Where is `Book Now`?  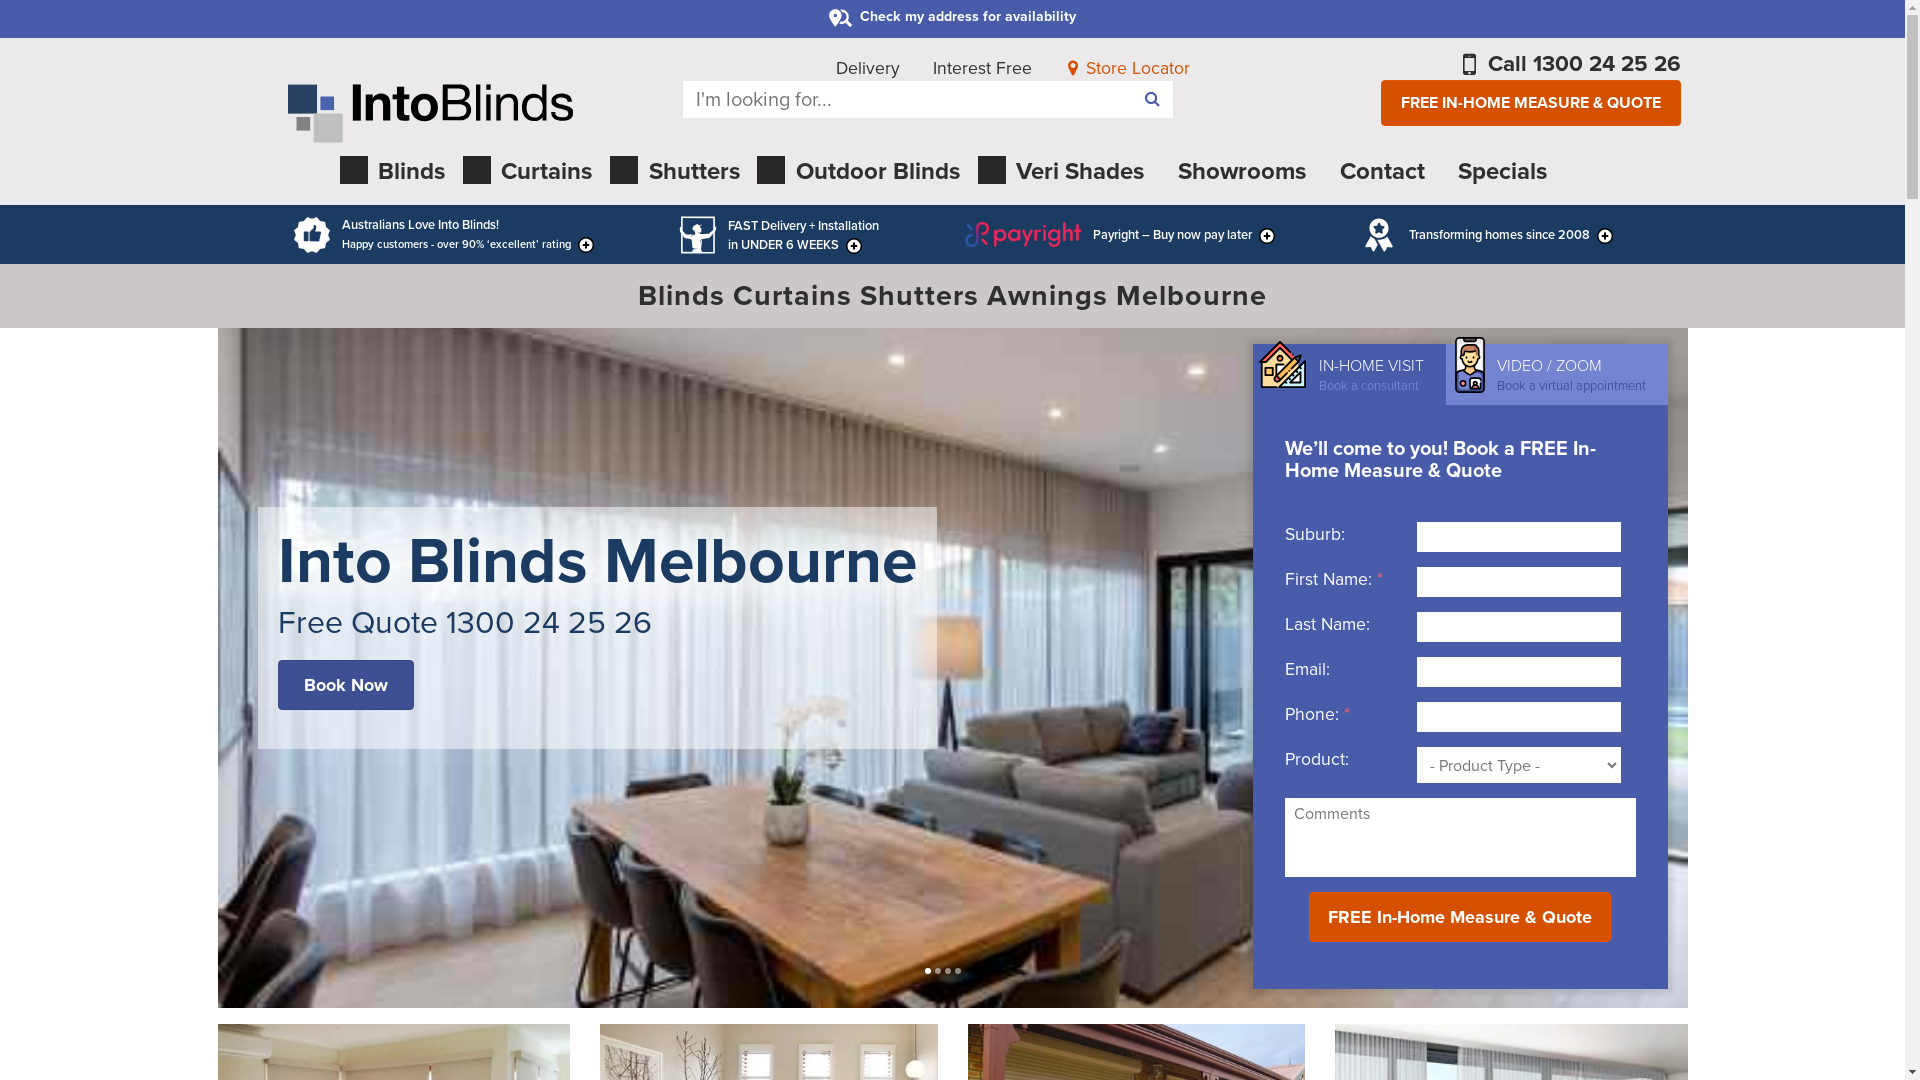 Book Now is located at coordinates (346, 685).